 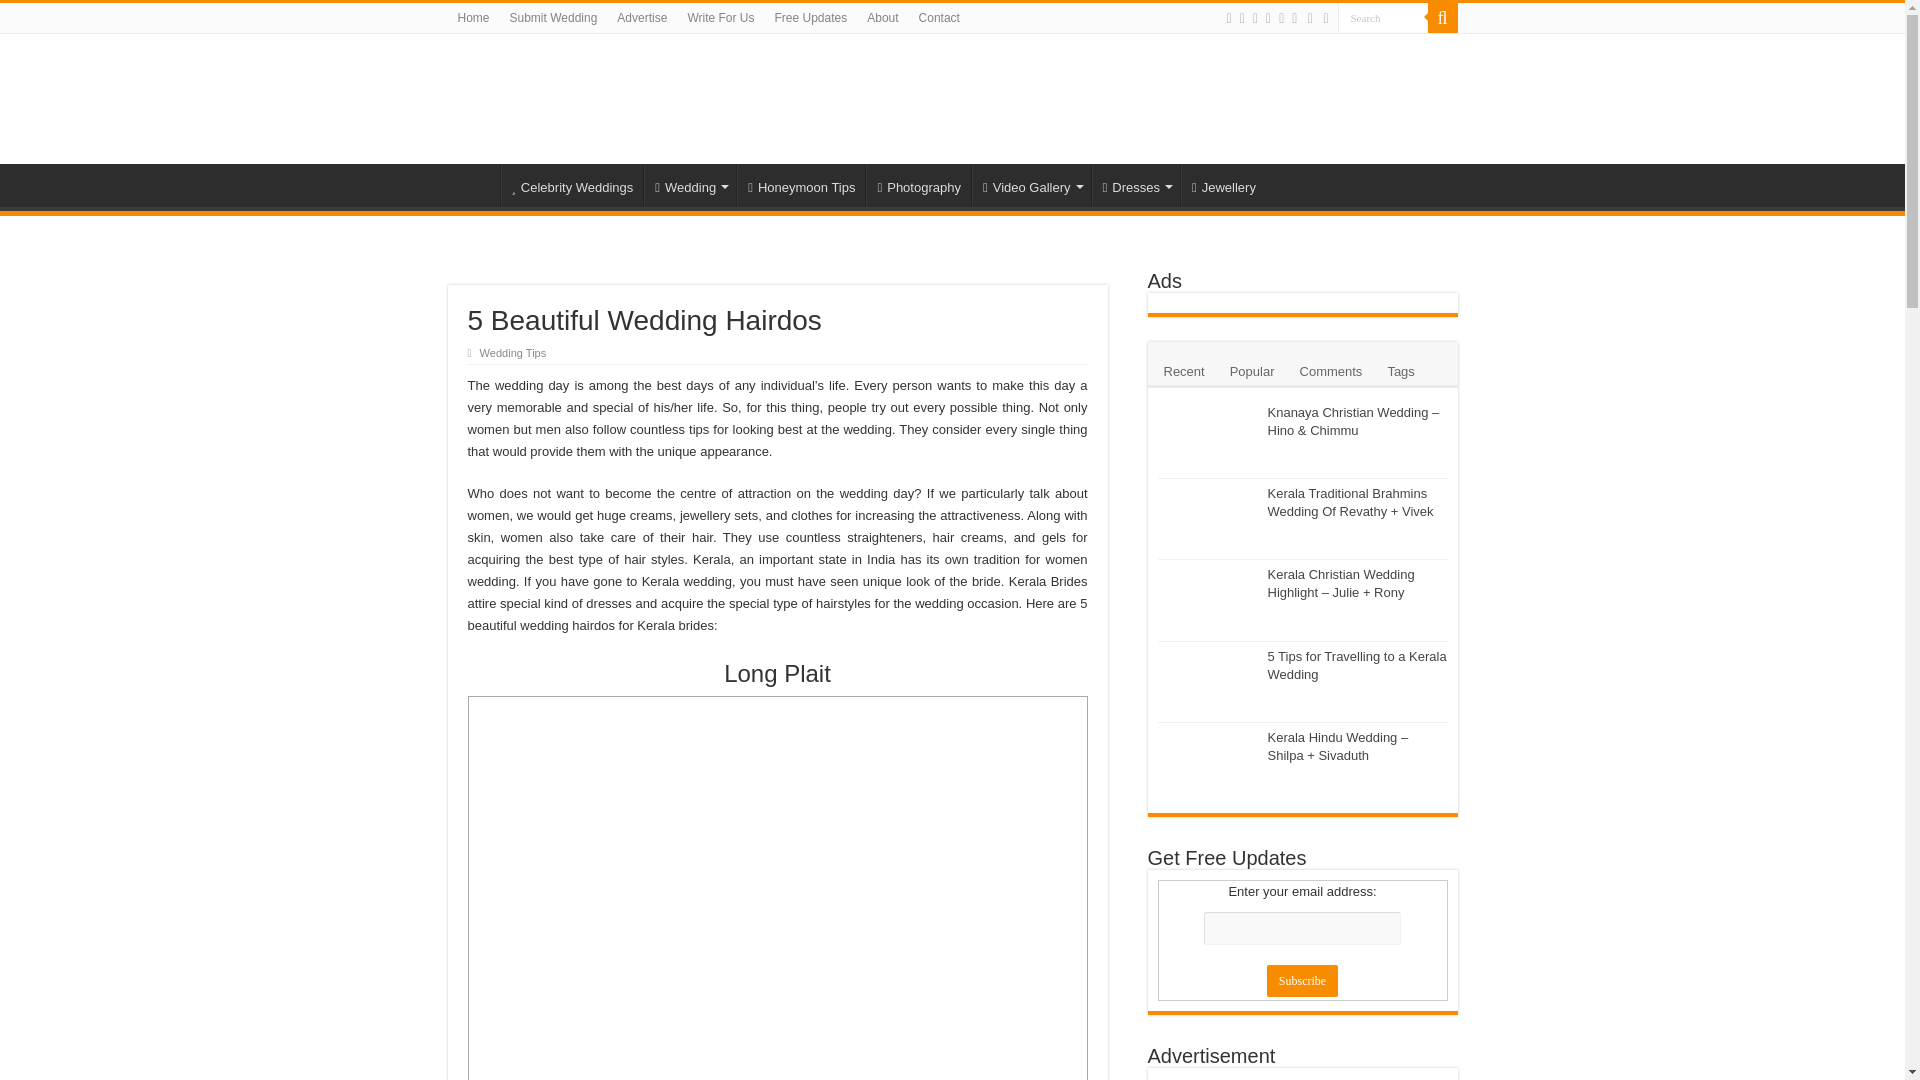 I want to click on Video Gallery, so click(x=1030, y=185).